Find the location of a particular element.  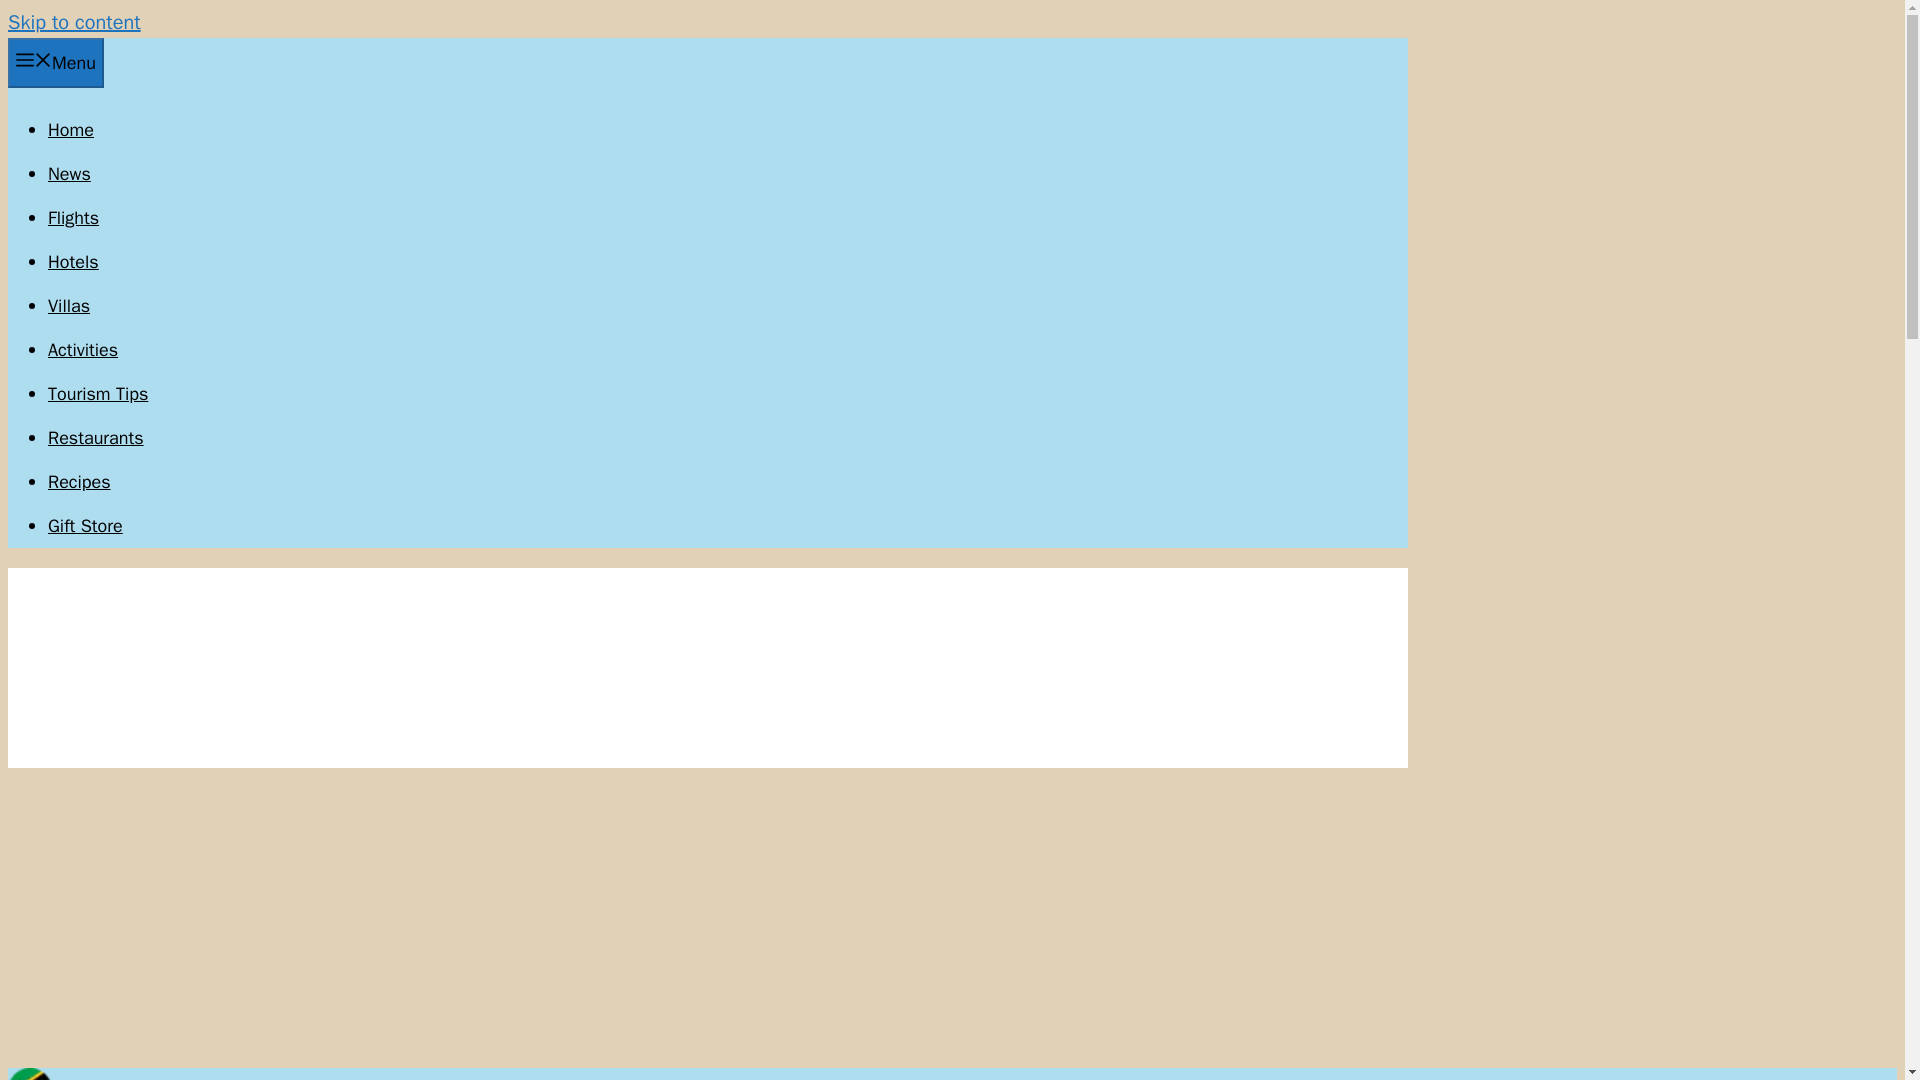

Gift Store is located at coordinates (85, 526).